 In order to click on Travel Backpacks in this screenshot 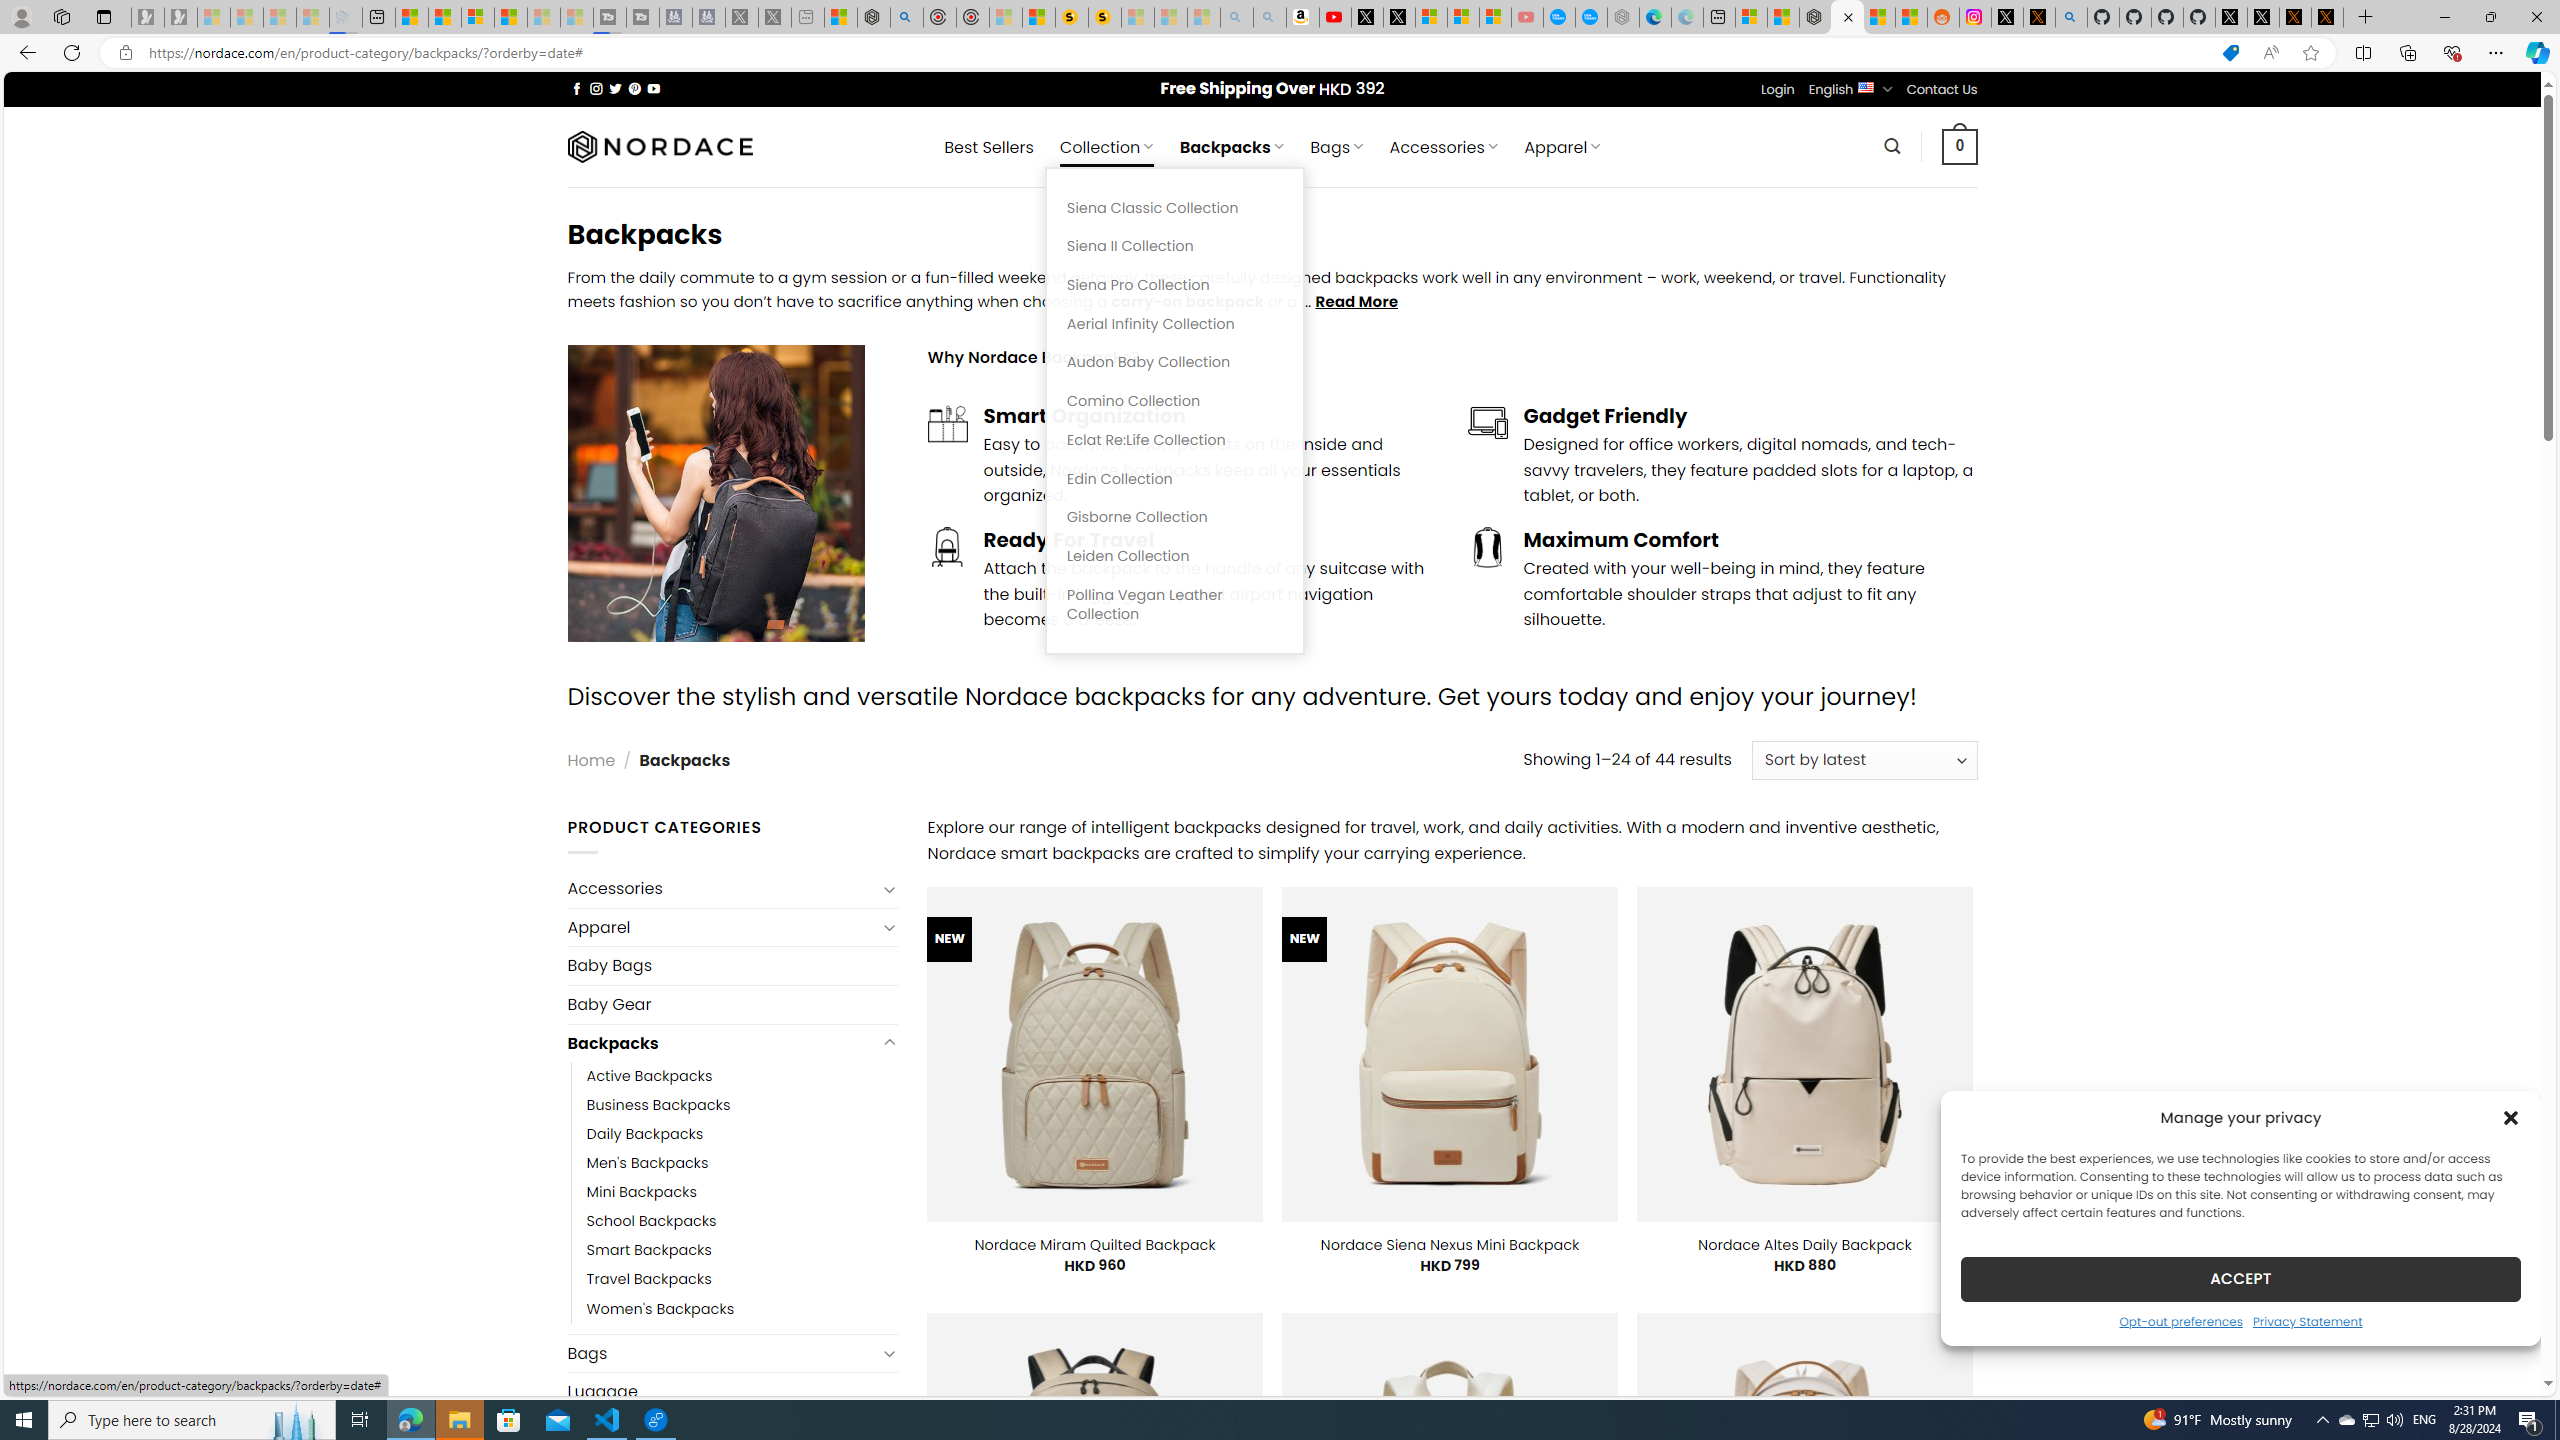, I will do `click(742, 1279)`.